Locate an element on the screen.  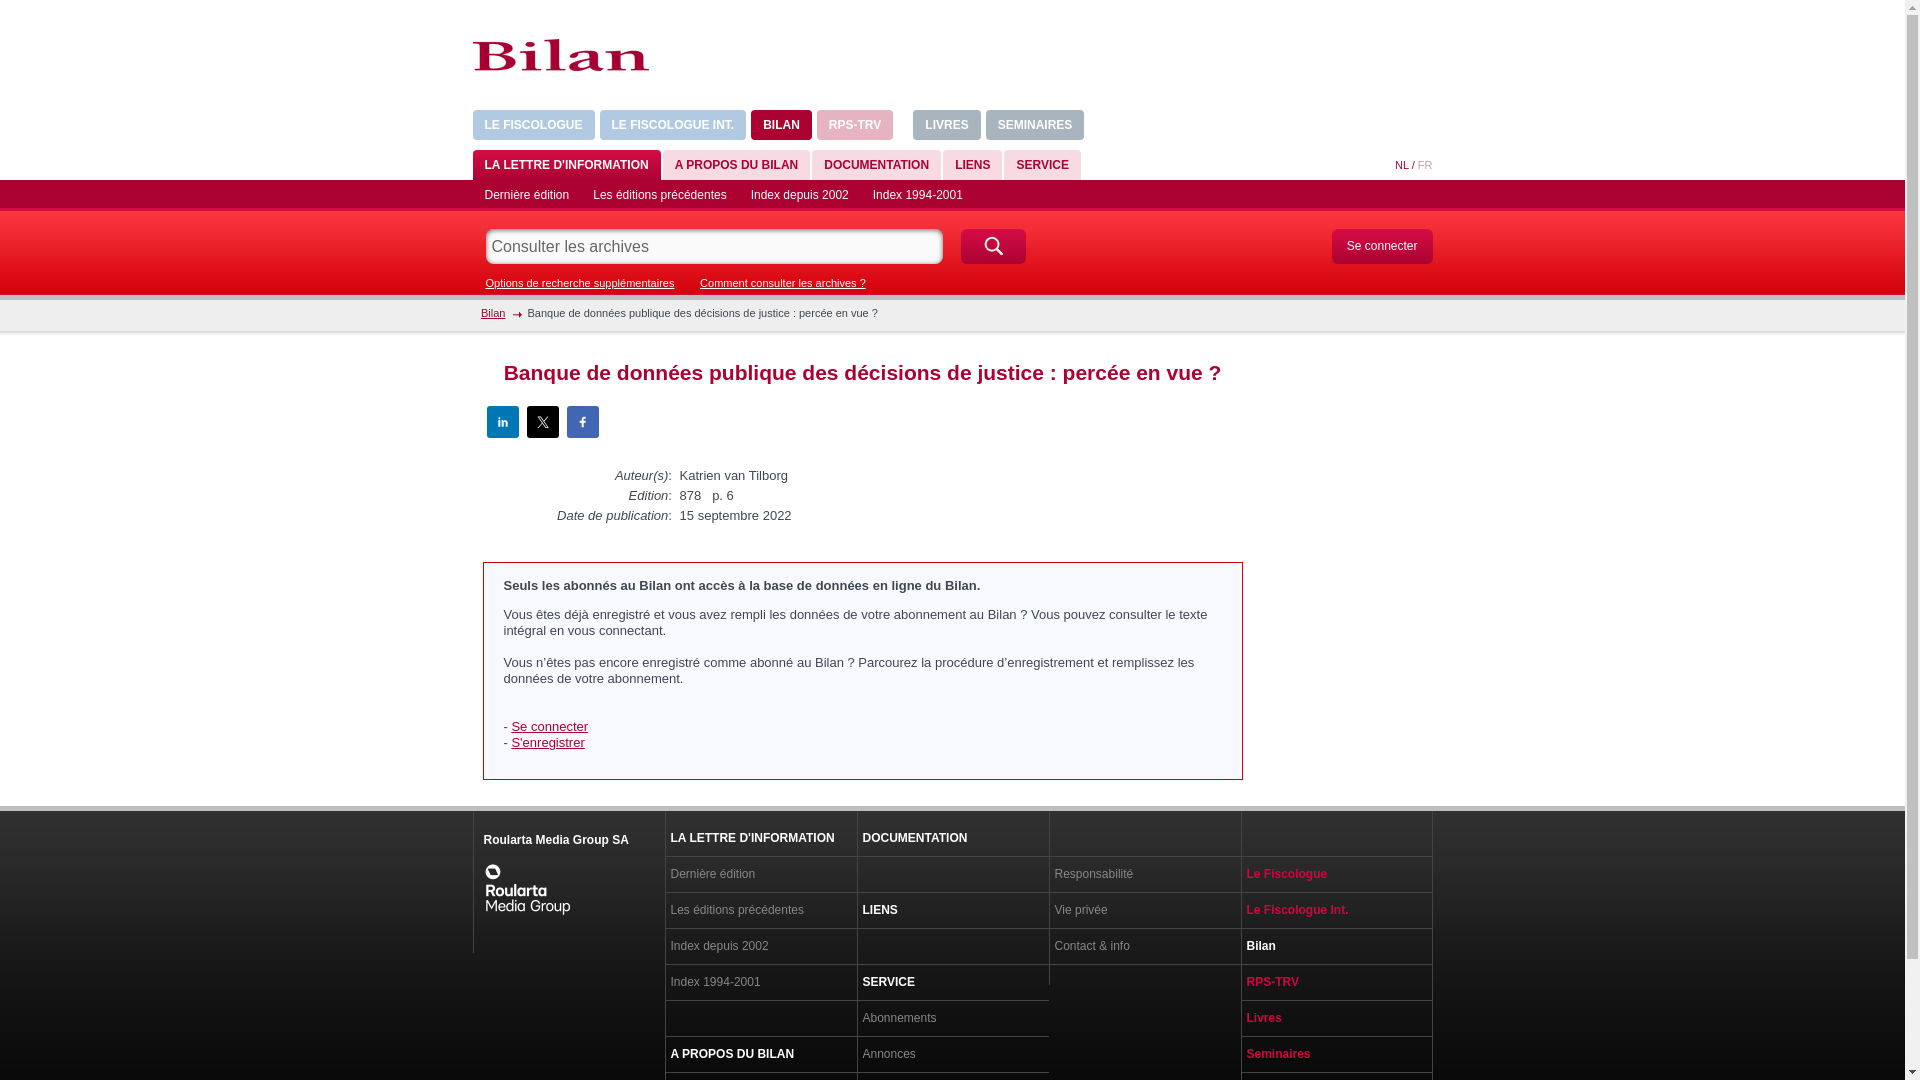
Bilan is located at coordinates (1336, 946).